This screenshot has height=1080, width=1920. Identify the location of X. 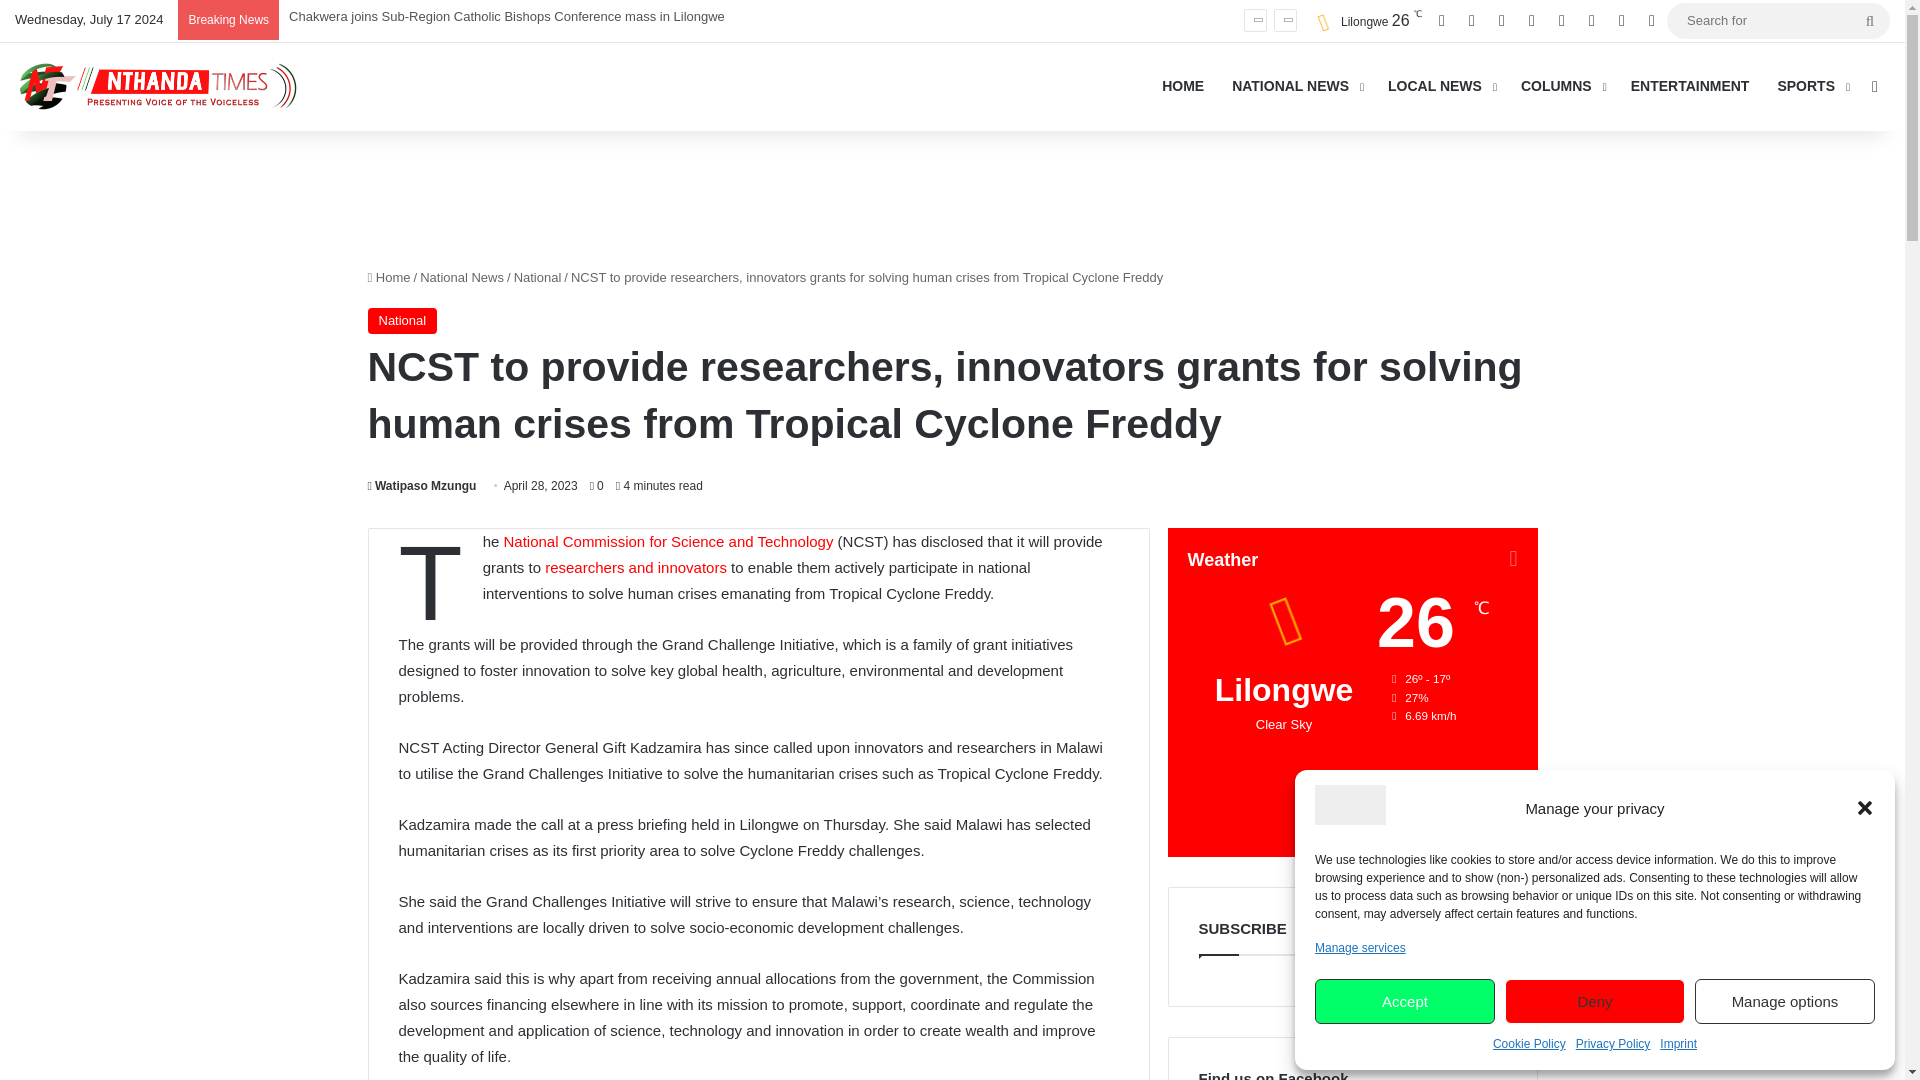
(1472, 21).